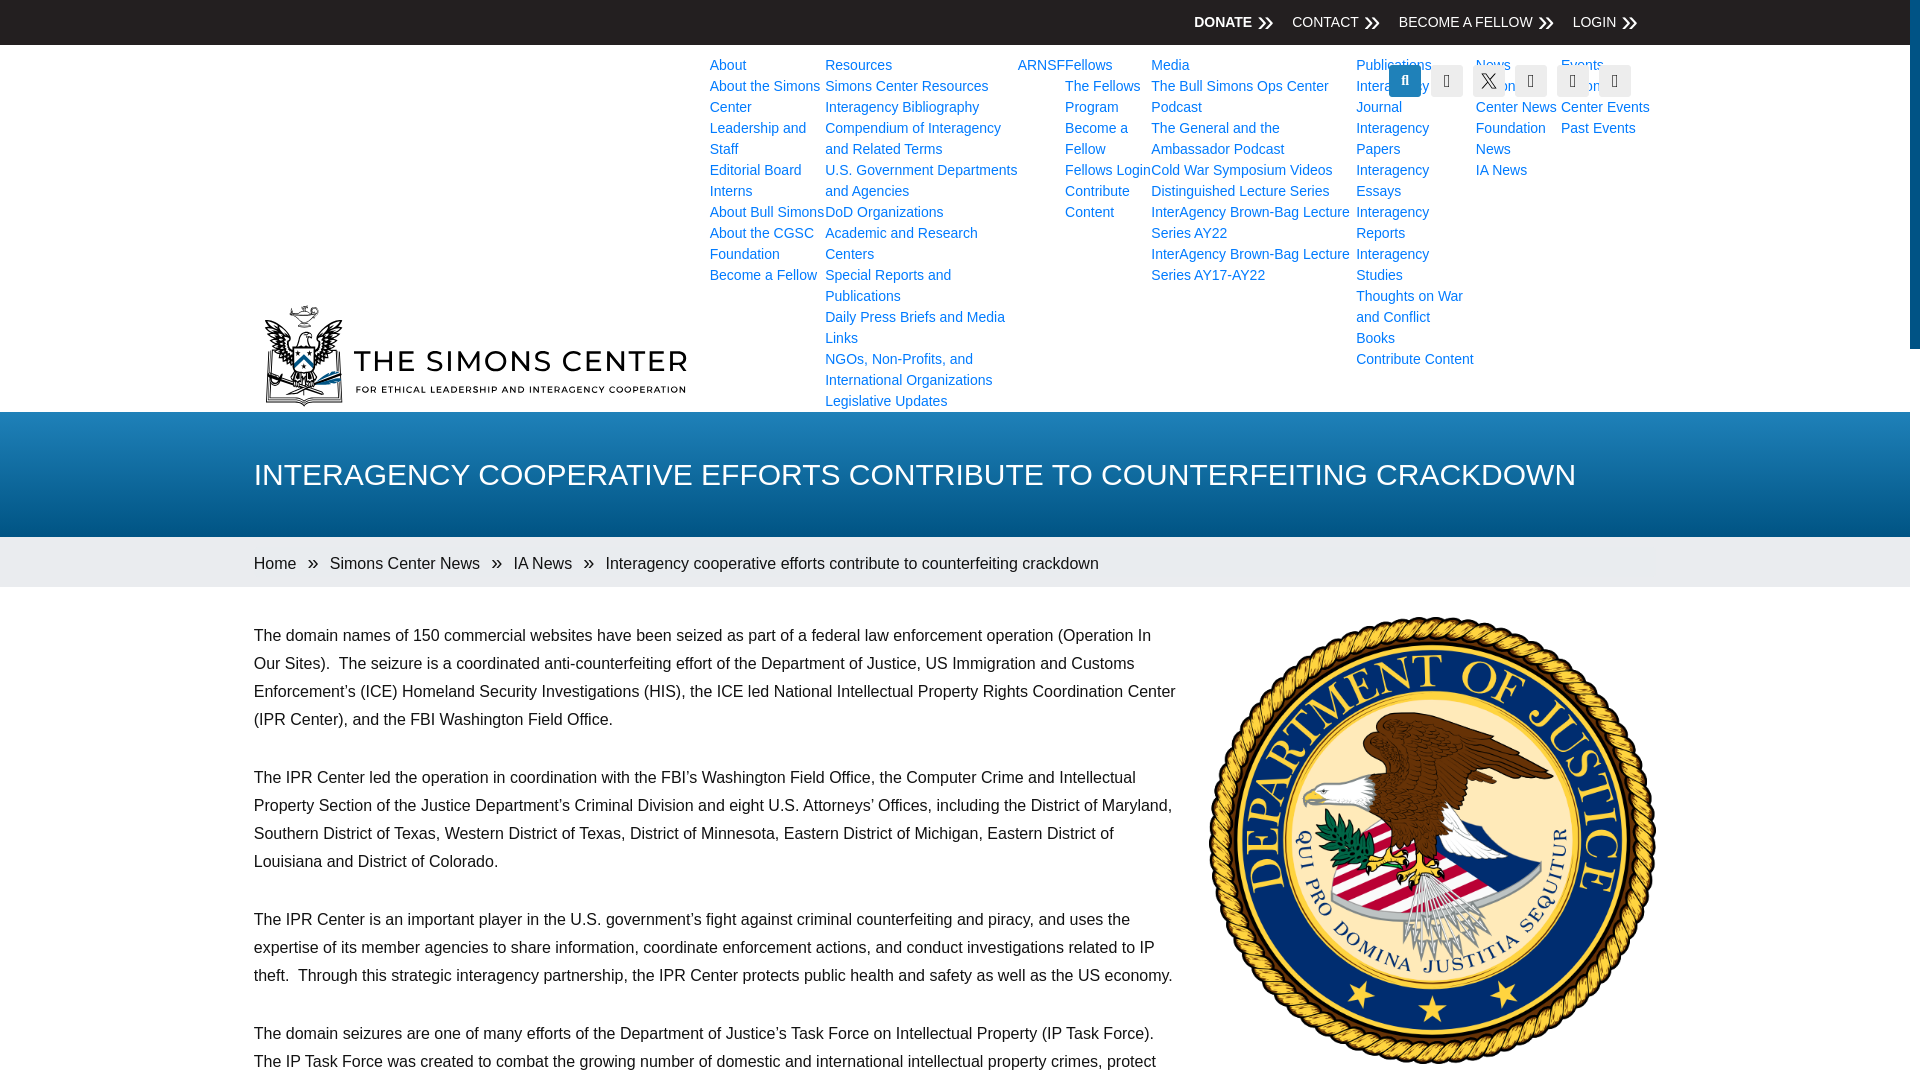 This screenshot has height=1080, width=1920. I want to click on Go to The Simons Center., so click(275, 564).